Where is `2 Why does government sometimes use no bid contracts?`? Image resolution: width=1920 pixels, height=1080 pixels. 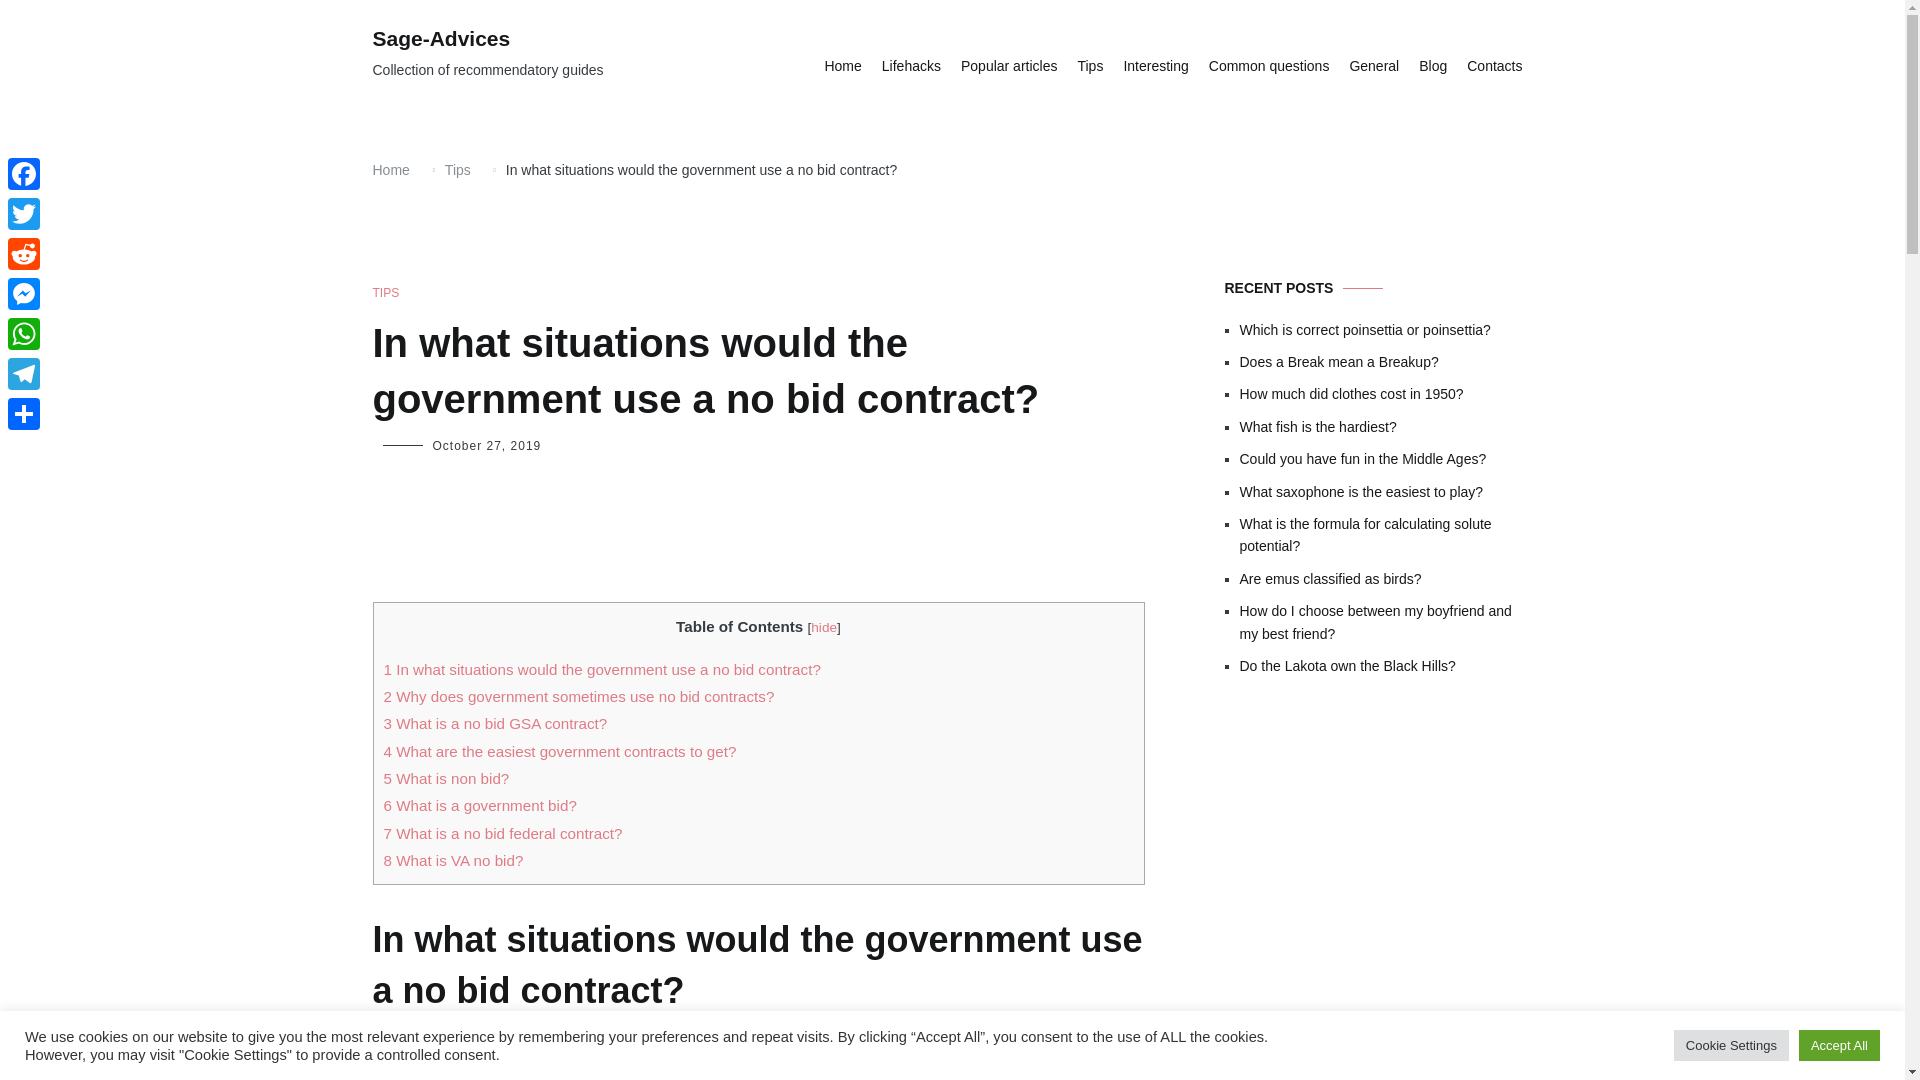
2 Why does government sometimes use no bid contracts? is located at coordinates (580, 696).